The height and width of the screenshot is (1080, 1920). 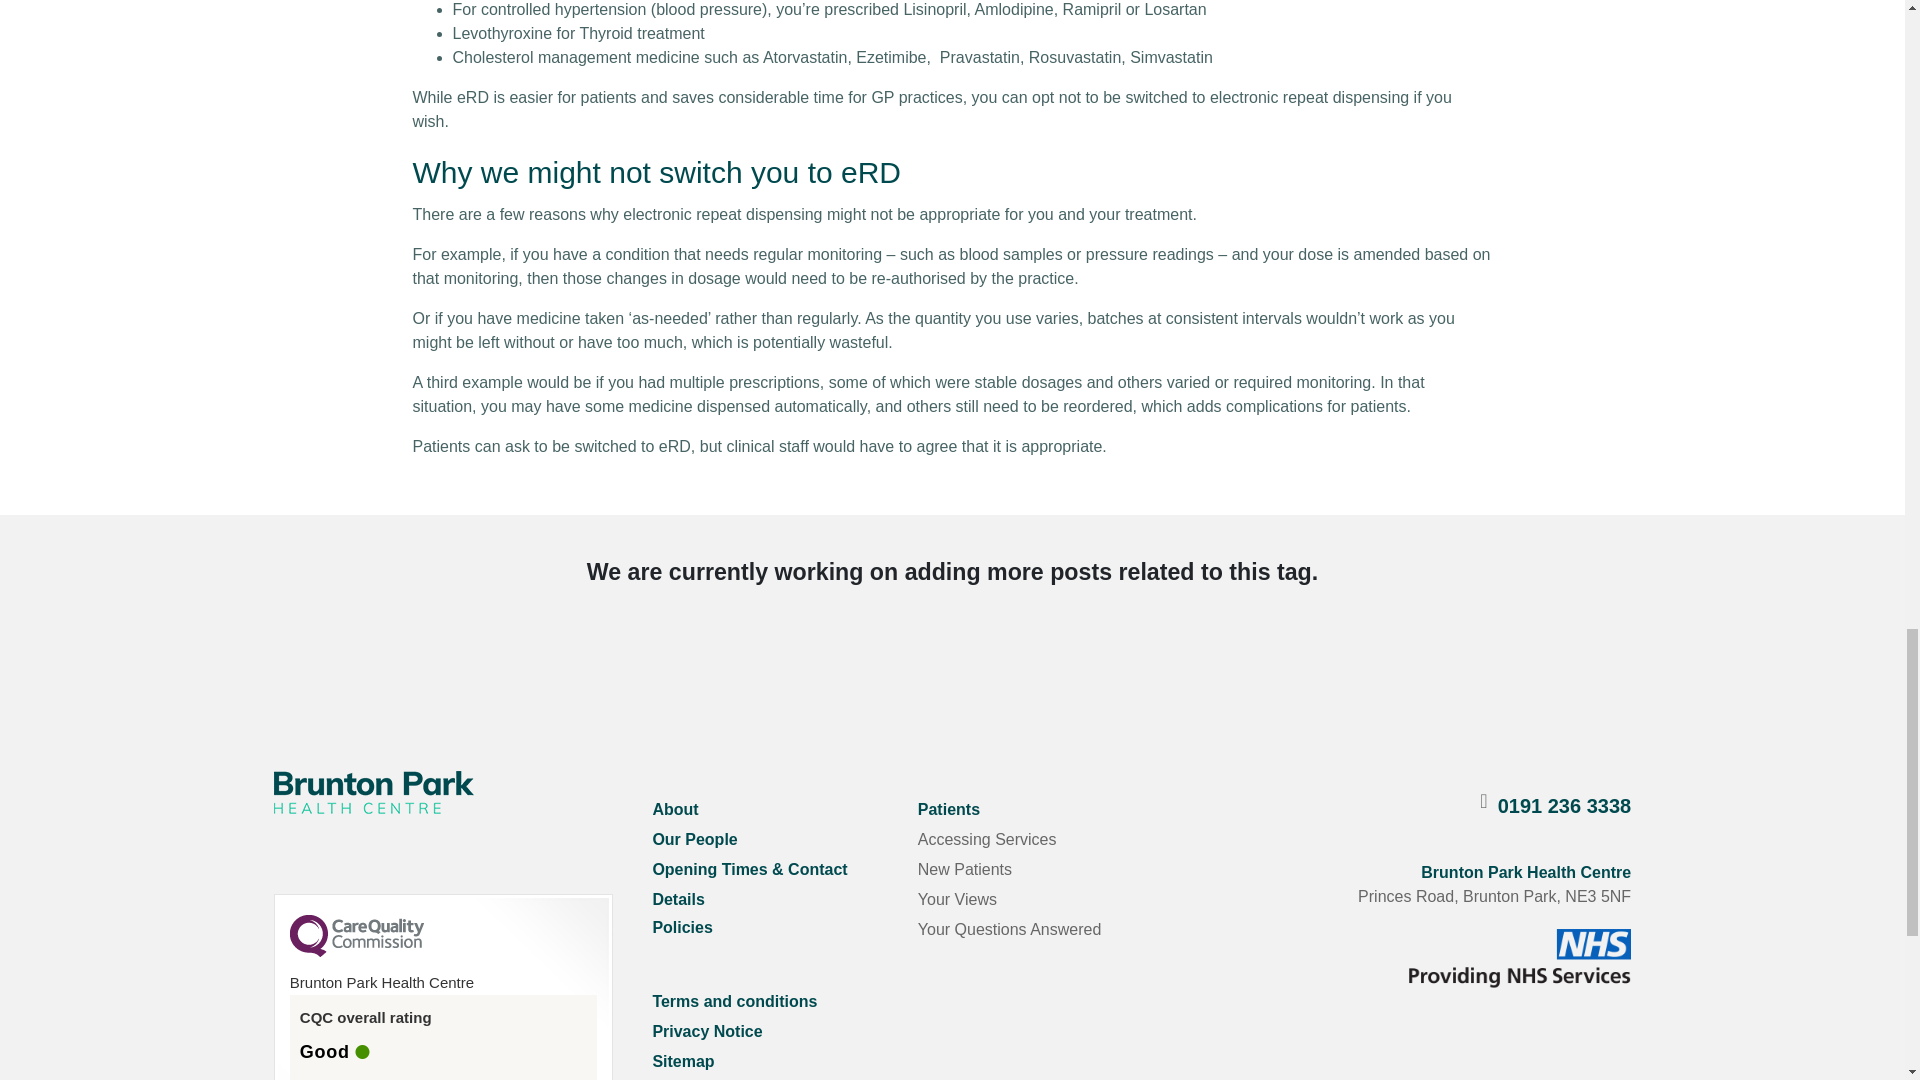 I want to click on Call 0191 236 3338, so click(x=1564, y=805).